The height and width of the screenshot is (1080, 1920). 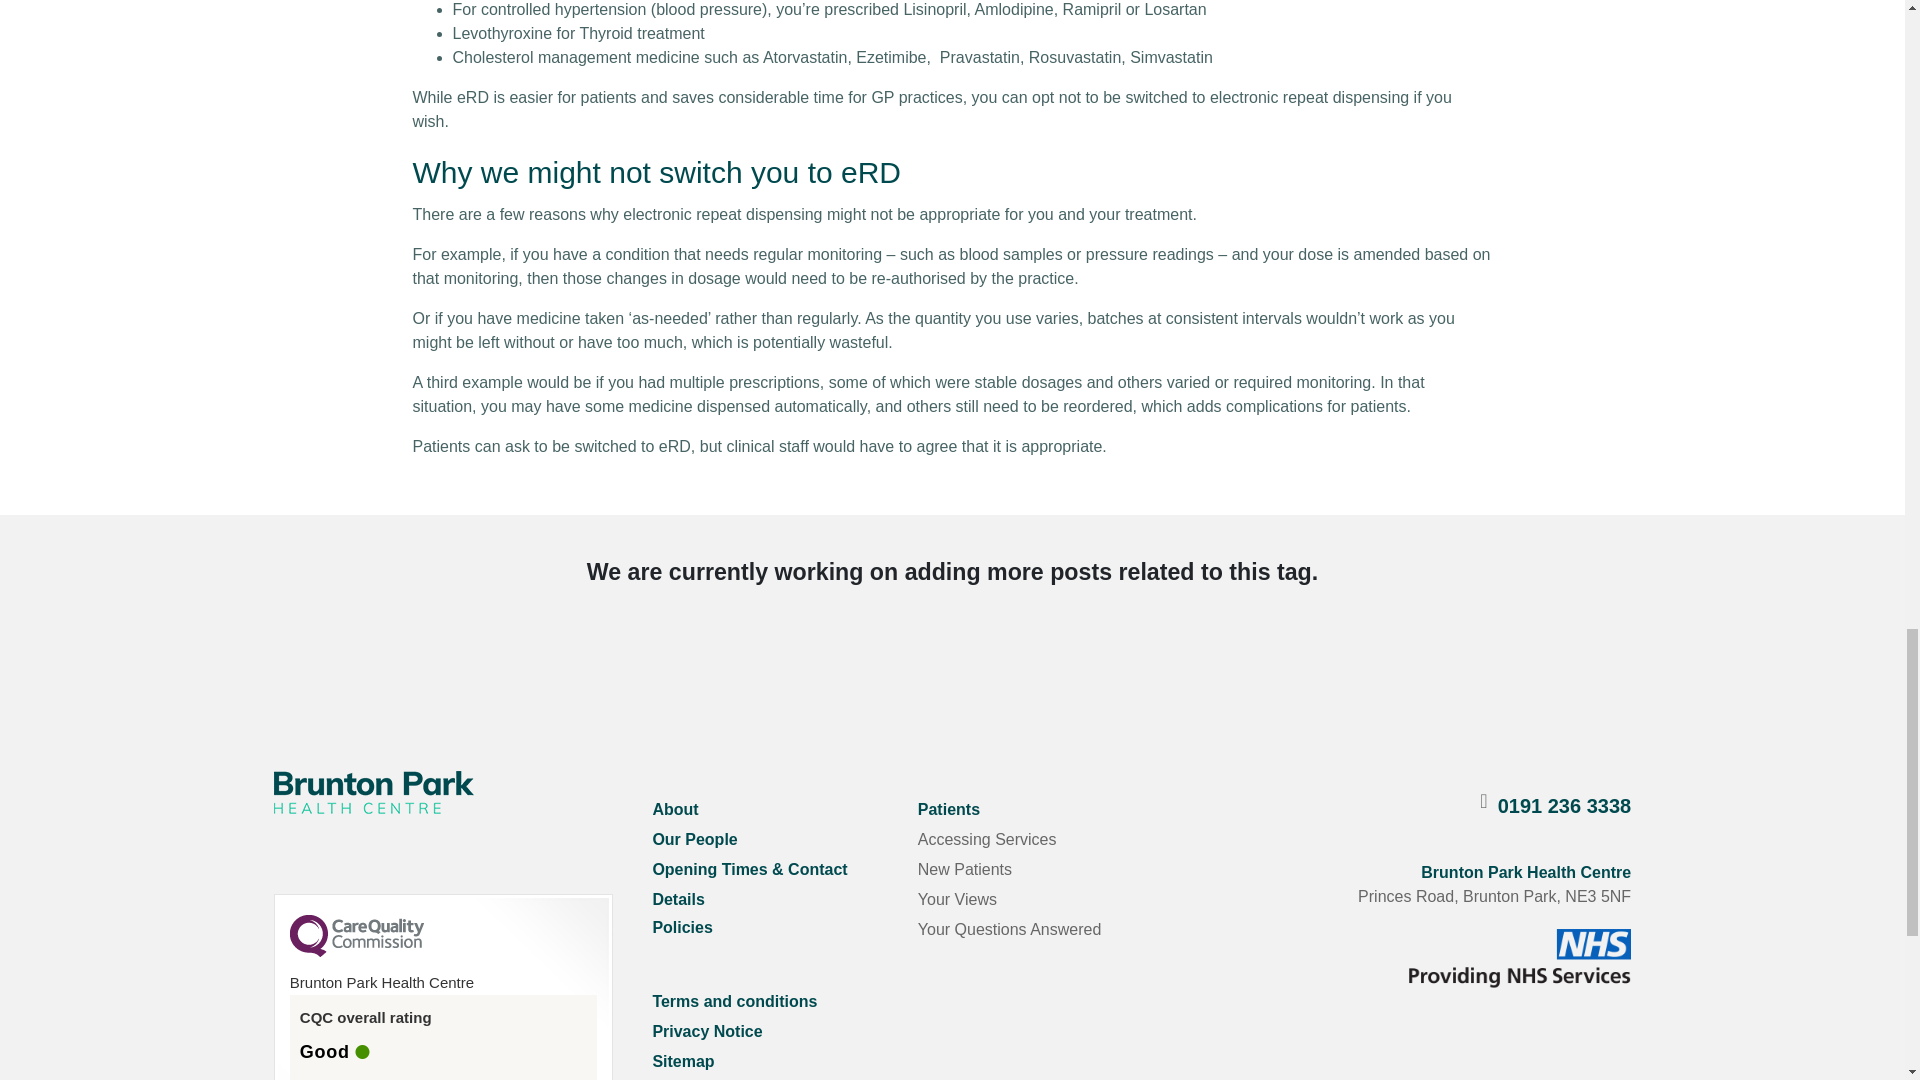 I want to click on Call 0191 236 3338, so click(x=1564, y=805).